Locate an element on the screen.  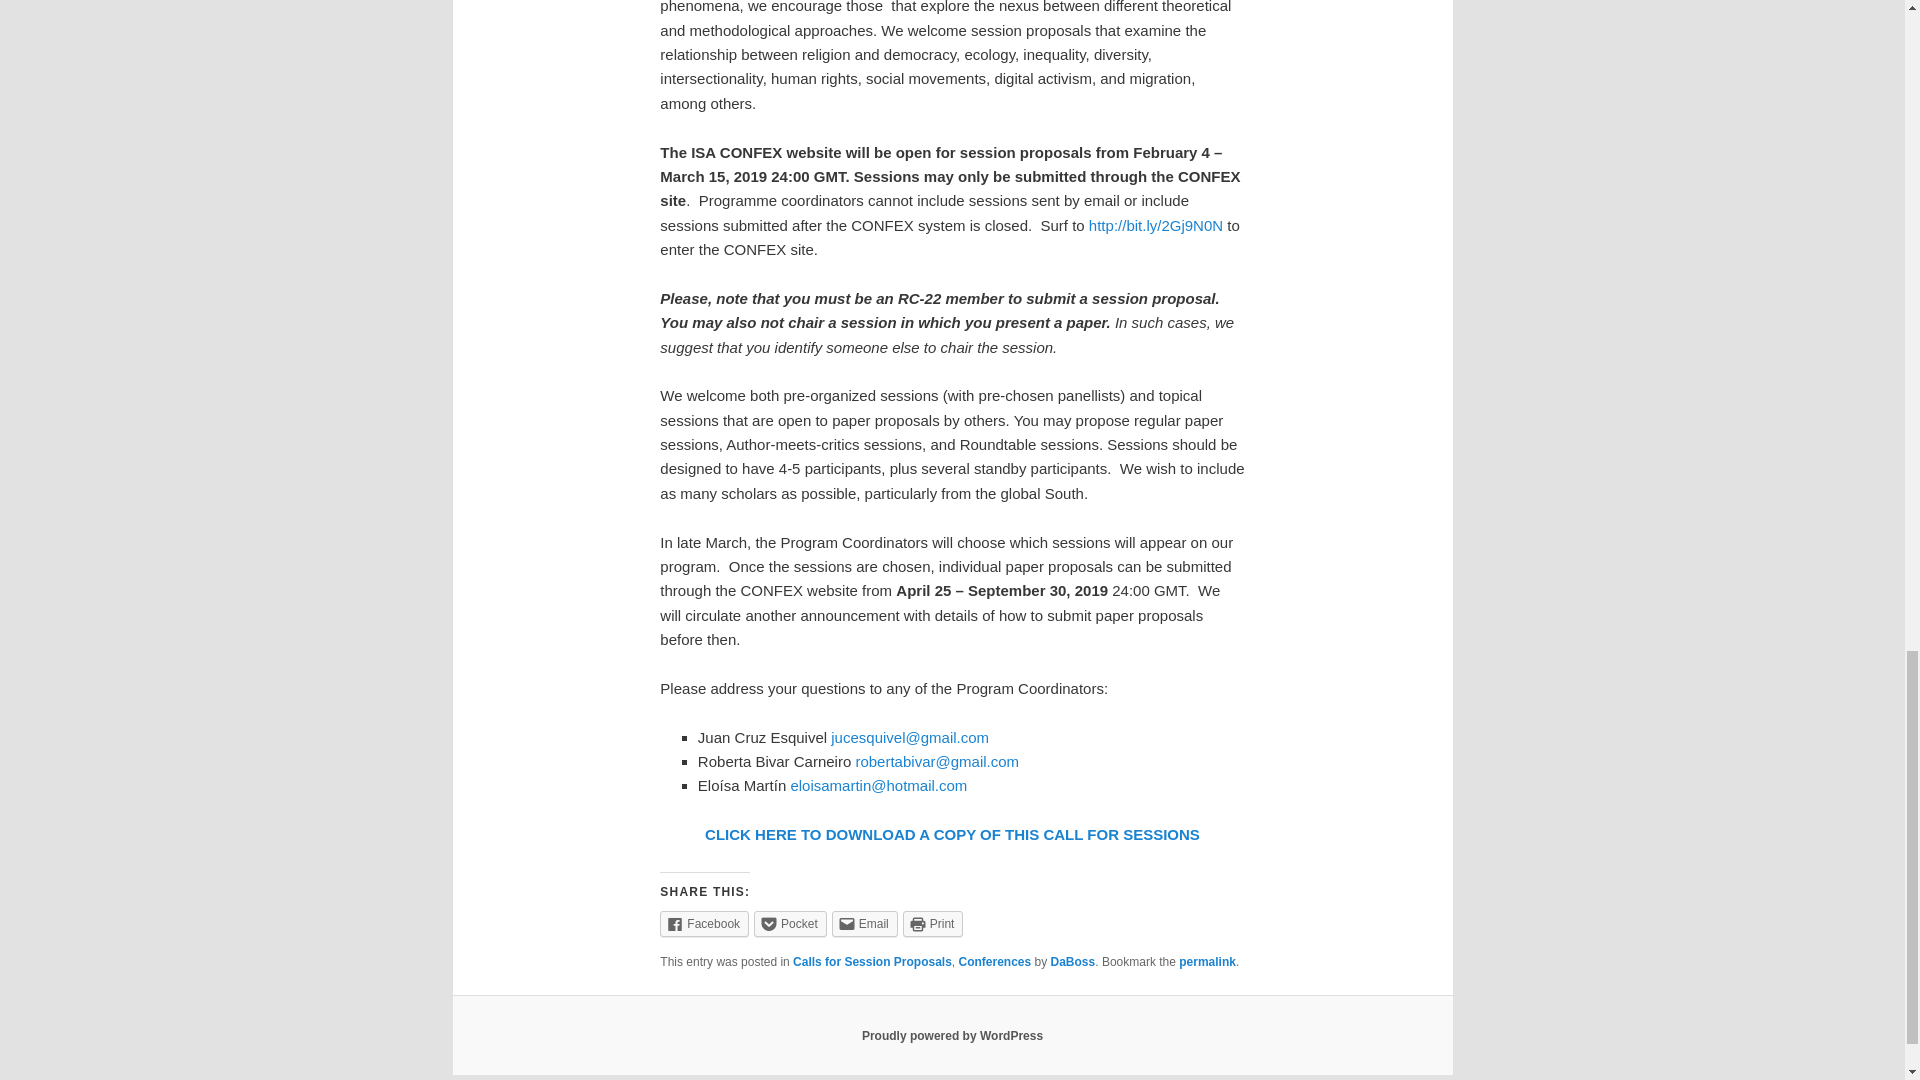
Facebook is located at coordinates (704, 924).